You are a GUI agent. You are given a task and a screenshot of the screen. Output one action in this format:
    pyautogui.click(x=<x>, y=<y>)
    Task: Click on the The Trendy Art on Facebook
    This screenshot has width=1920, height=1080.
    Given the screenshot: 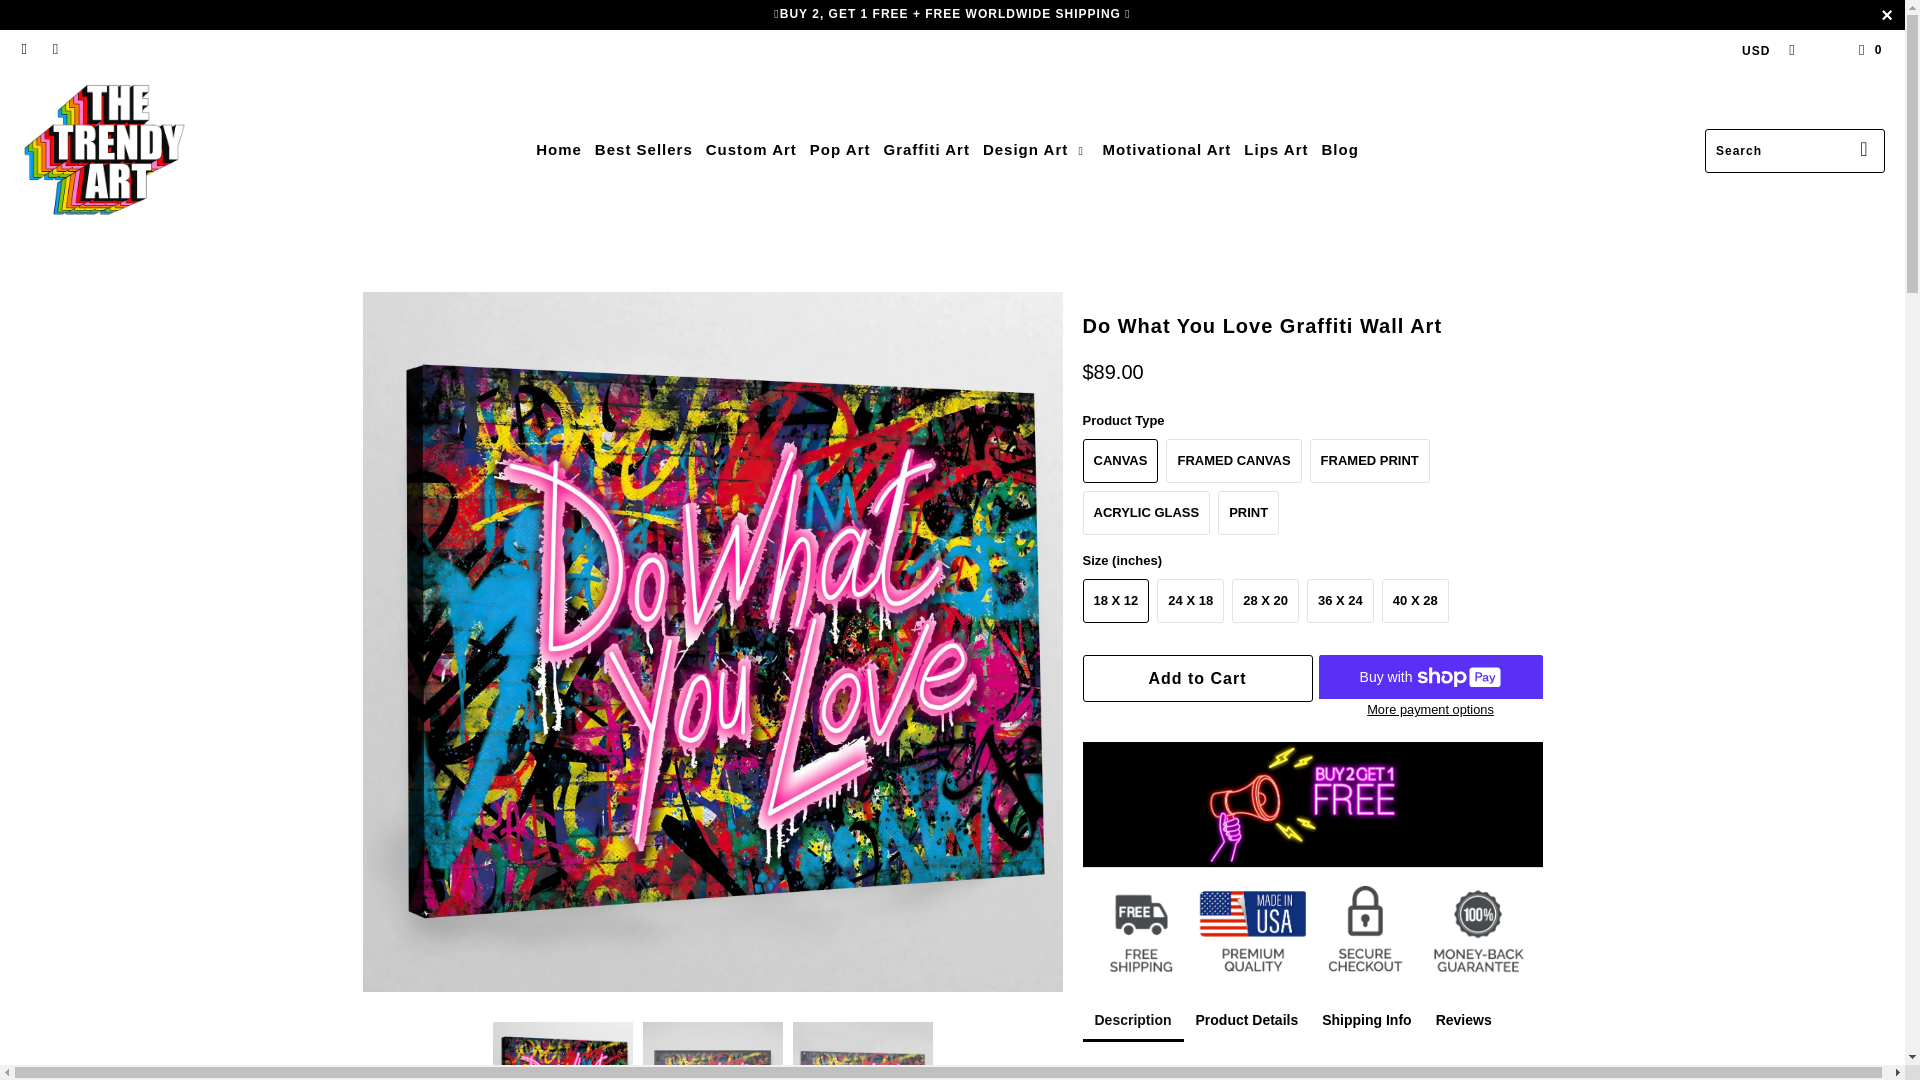 What is the action you would take?
    pyautogui.click(x=24, y=50)
    